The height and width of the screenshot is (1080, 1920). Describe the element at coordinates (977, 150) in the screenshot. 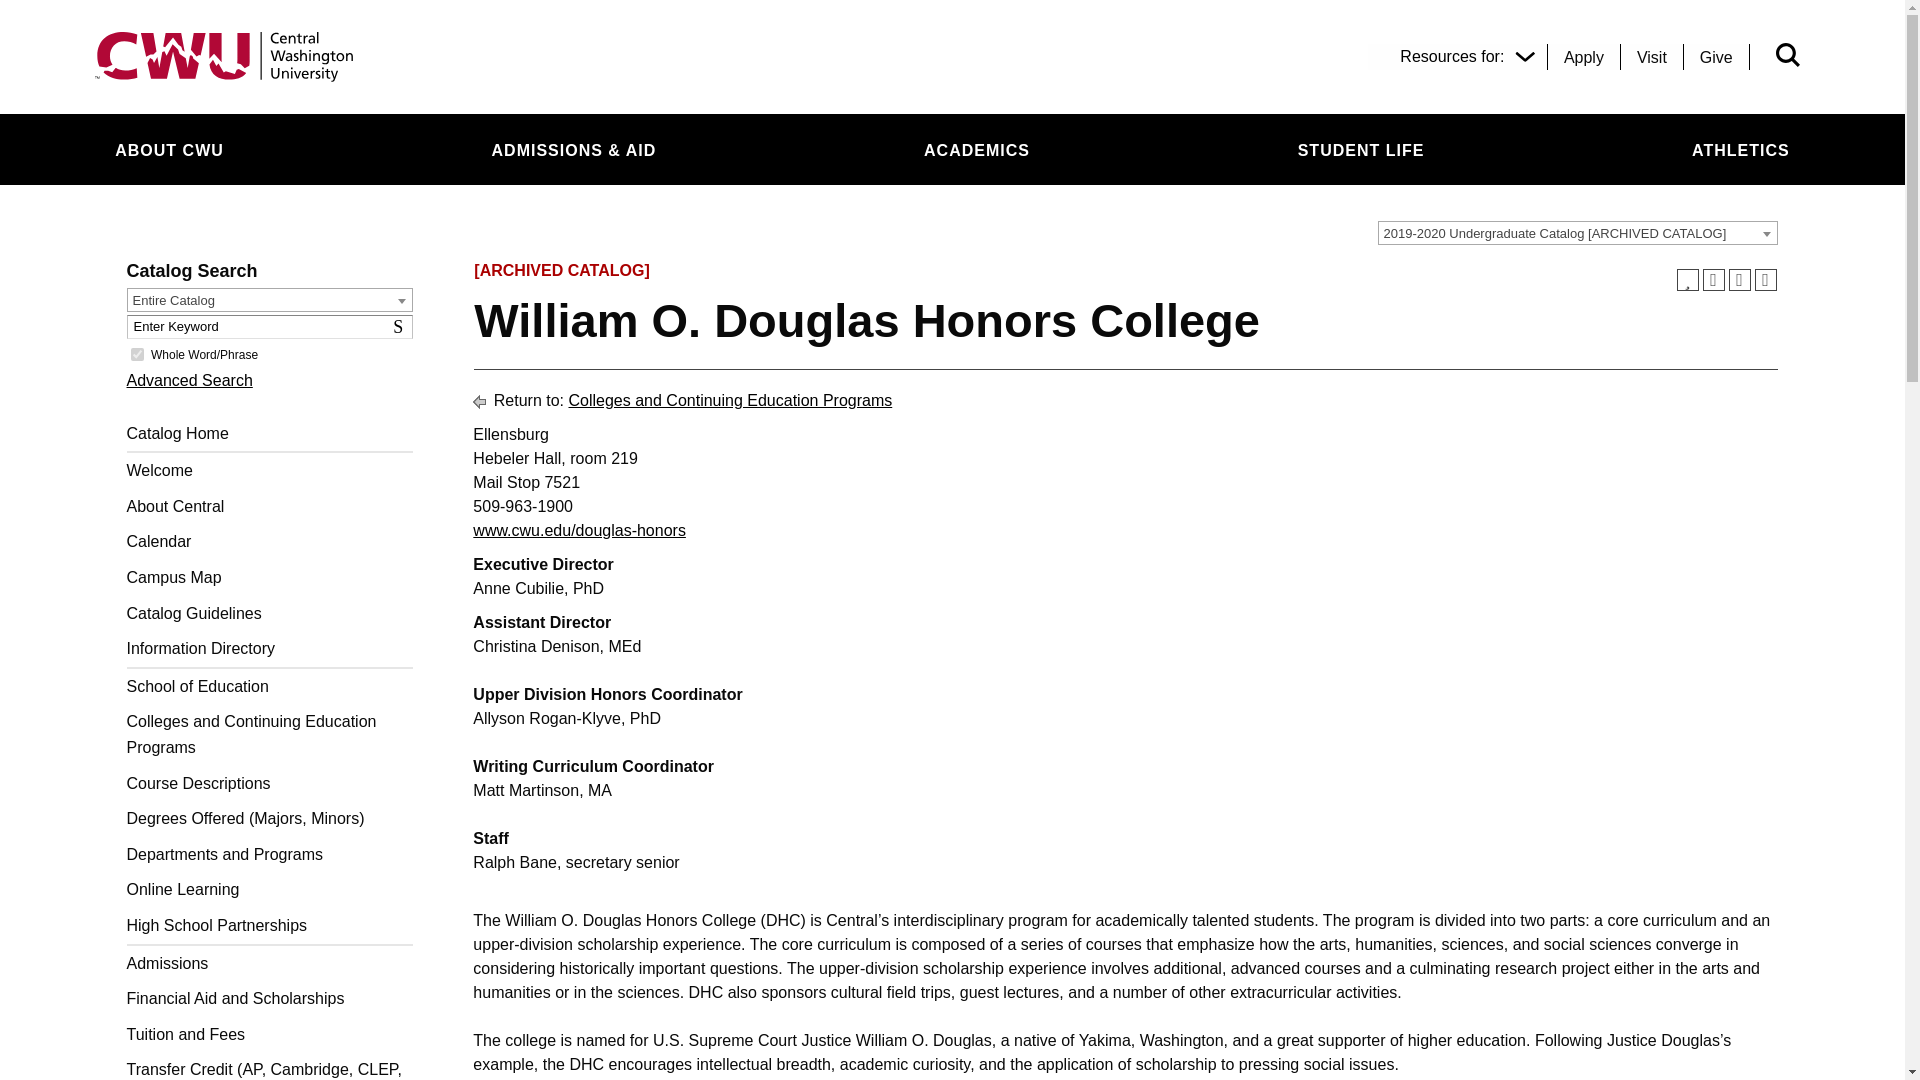

I see `ACADEMICS` at that location.